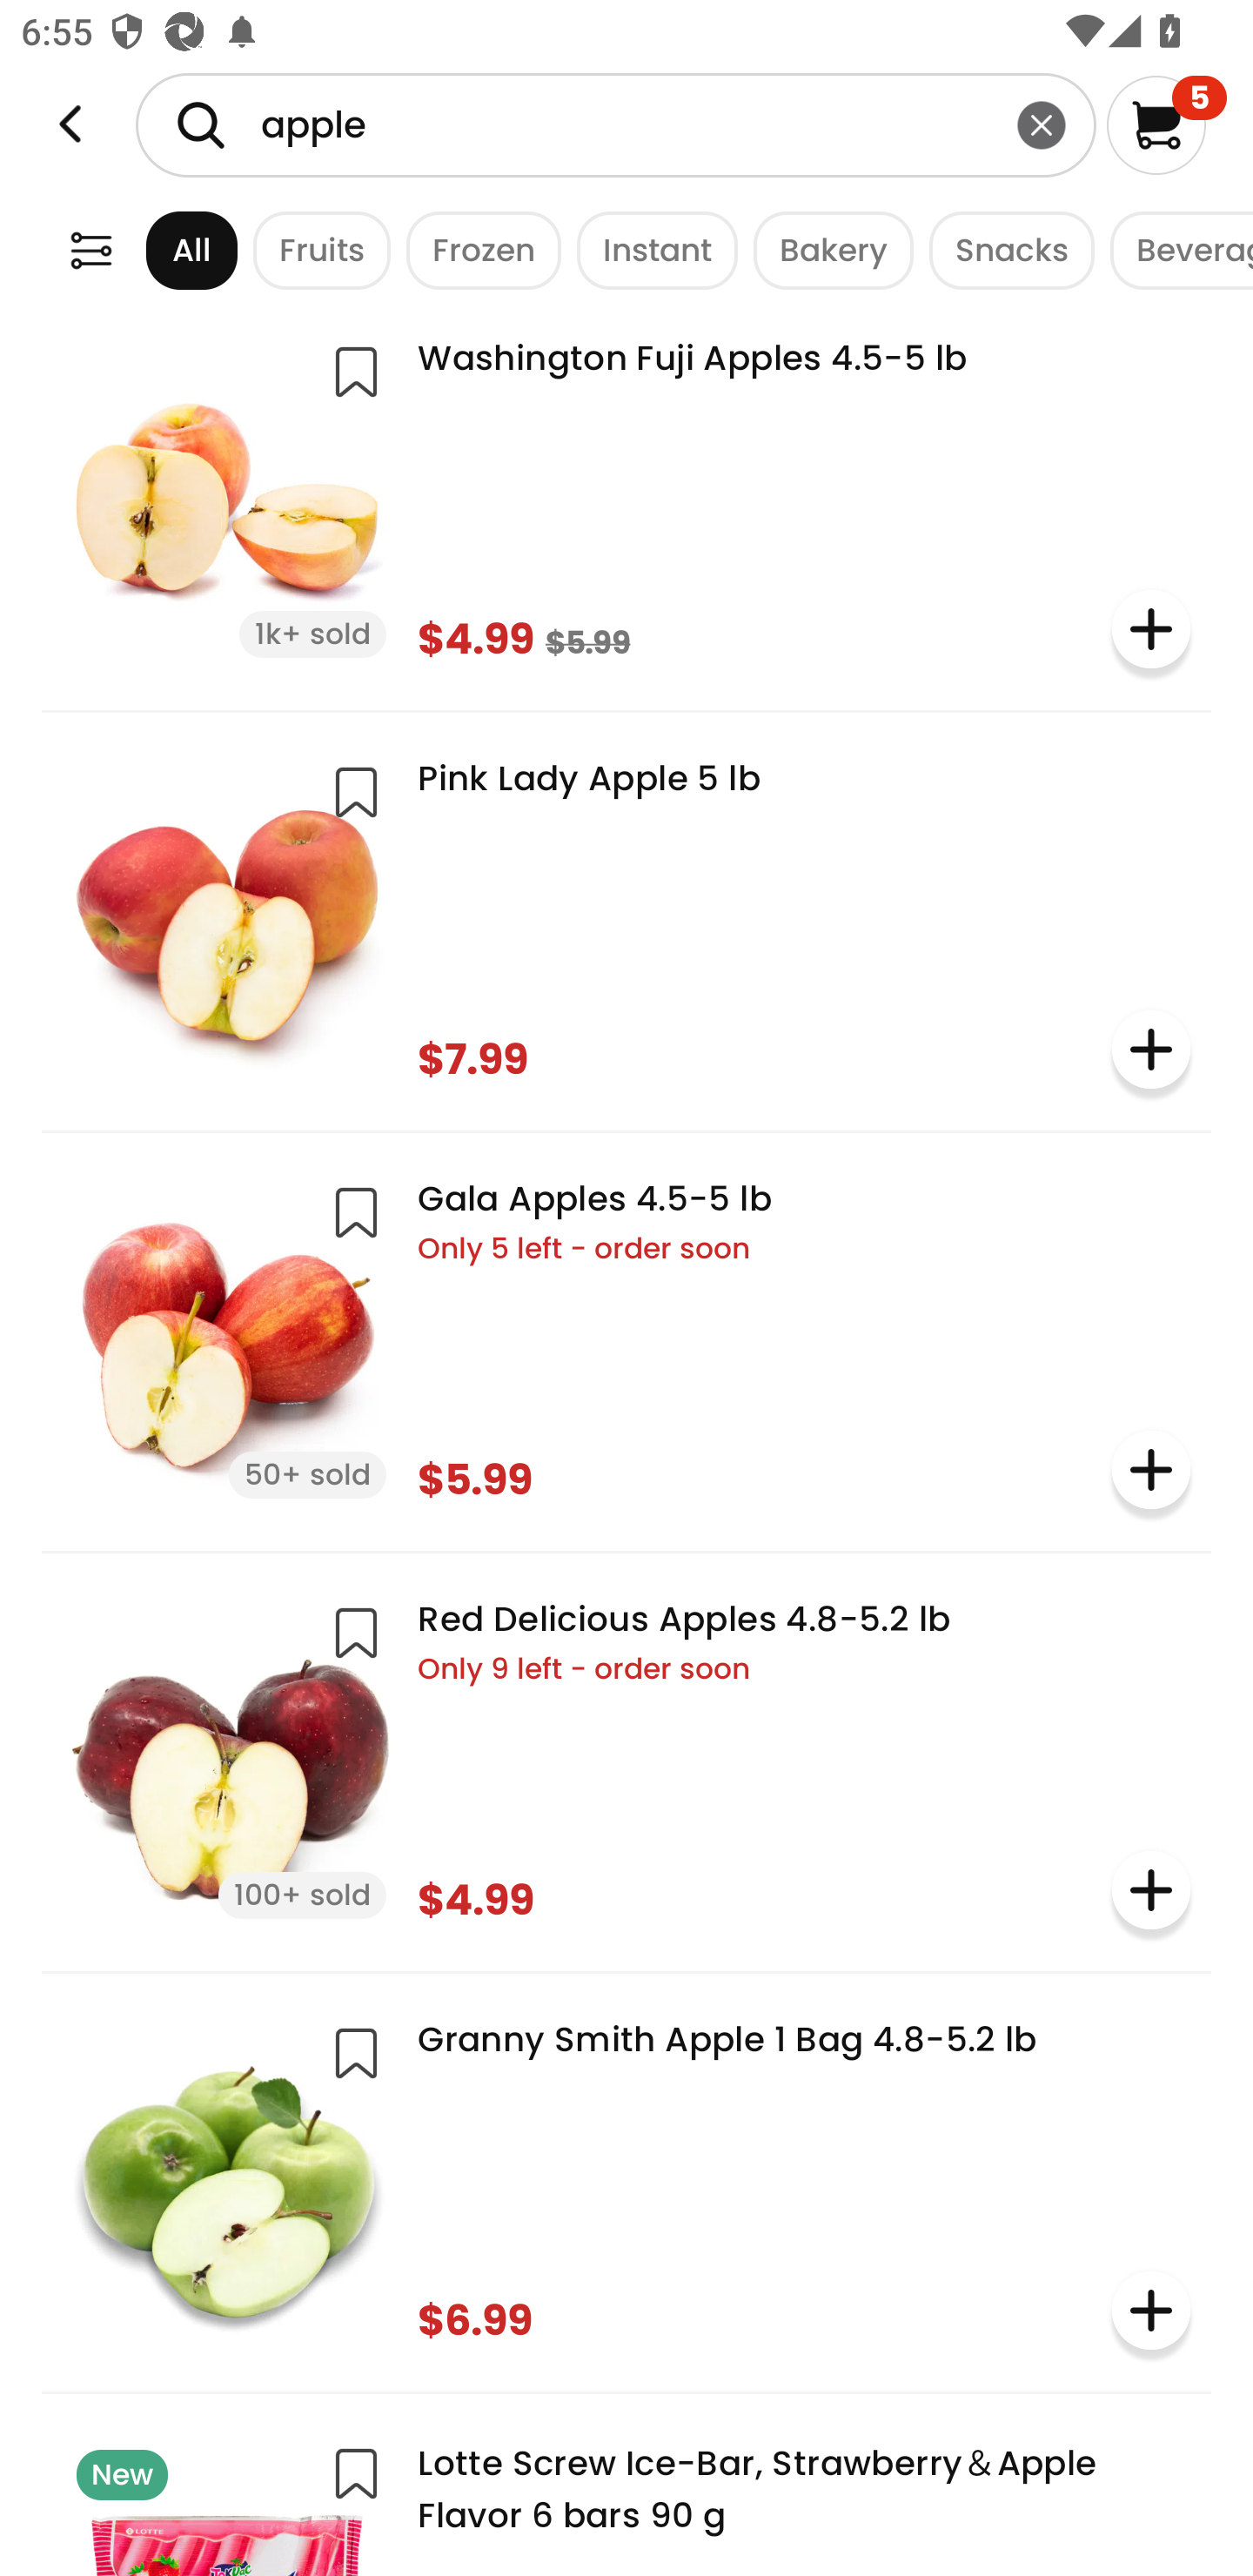 The image size is (1253, 2576). What do you see at coordinates (649, 249) in the screenshot?
I see `Instant` at bounding box center [649, 249].